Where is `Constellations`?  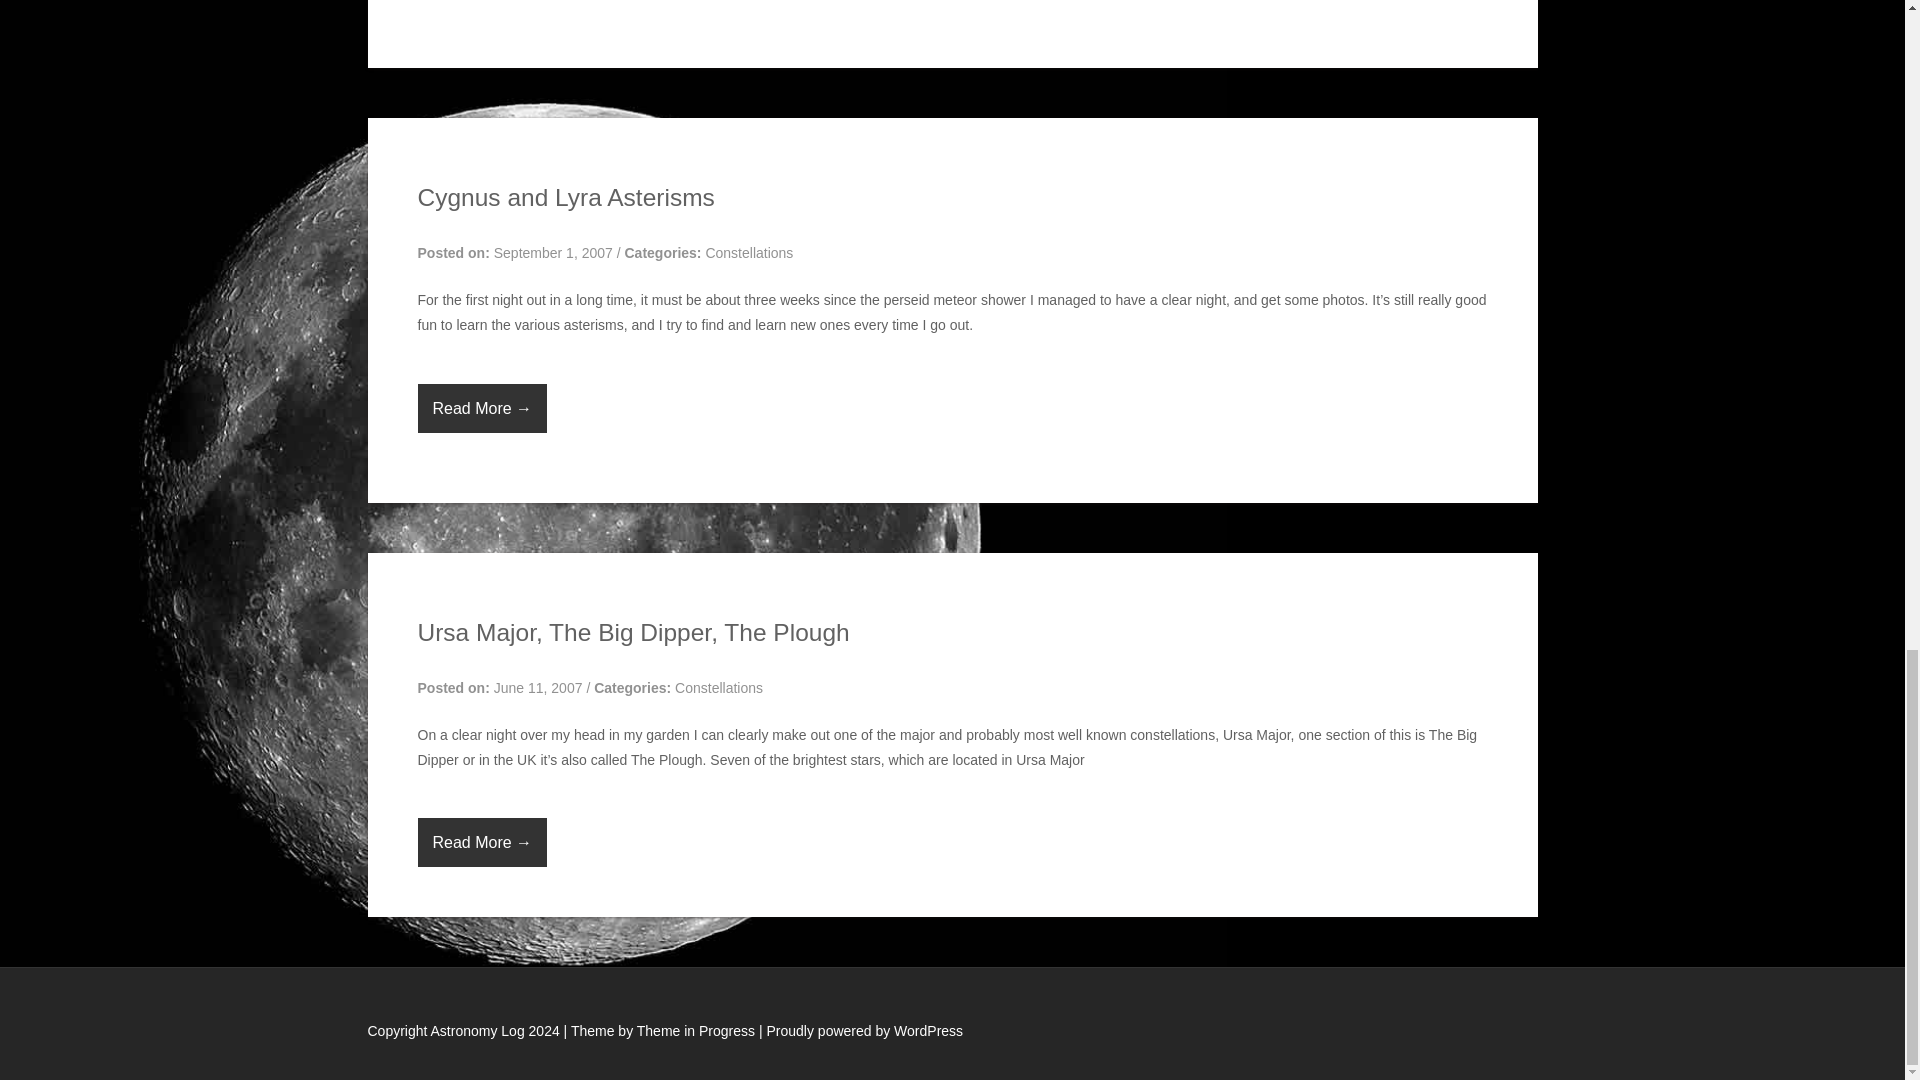
Constellations is located at coordinates (718, 688).